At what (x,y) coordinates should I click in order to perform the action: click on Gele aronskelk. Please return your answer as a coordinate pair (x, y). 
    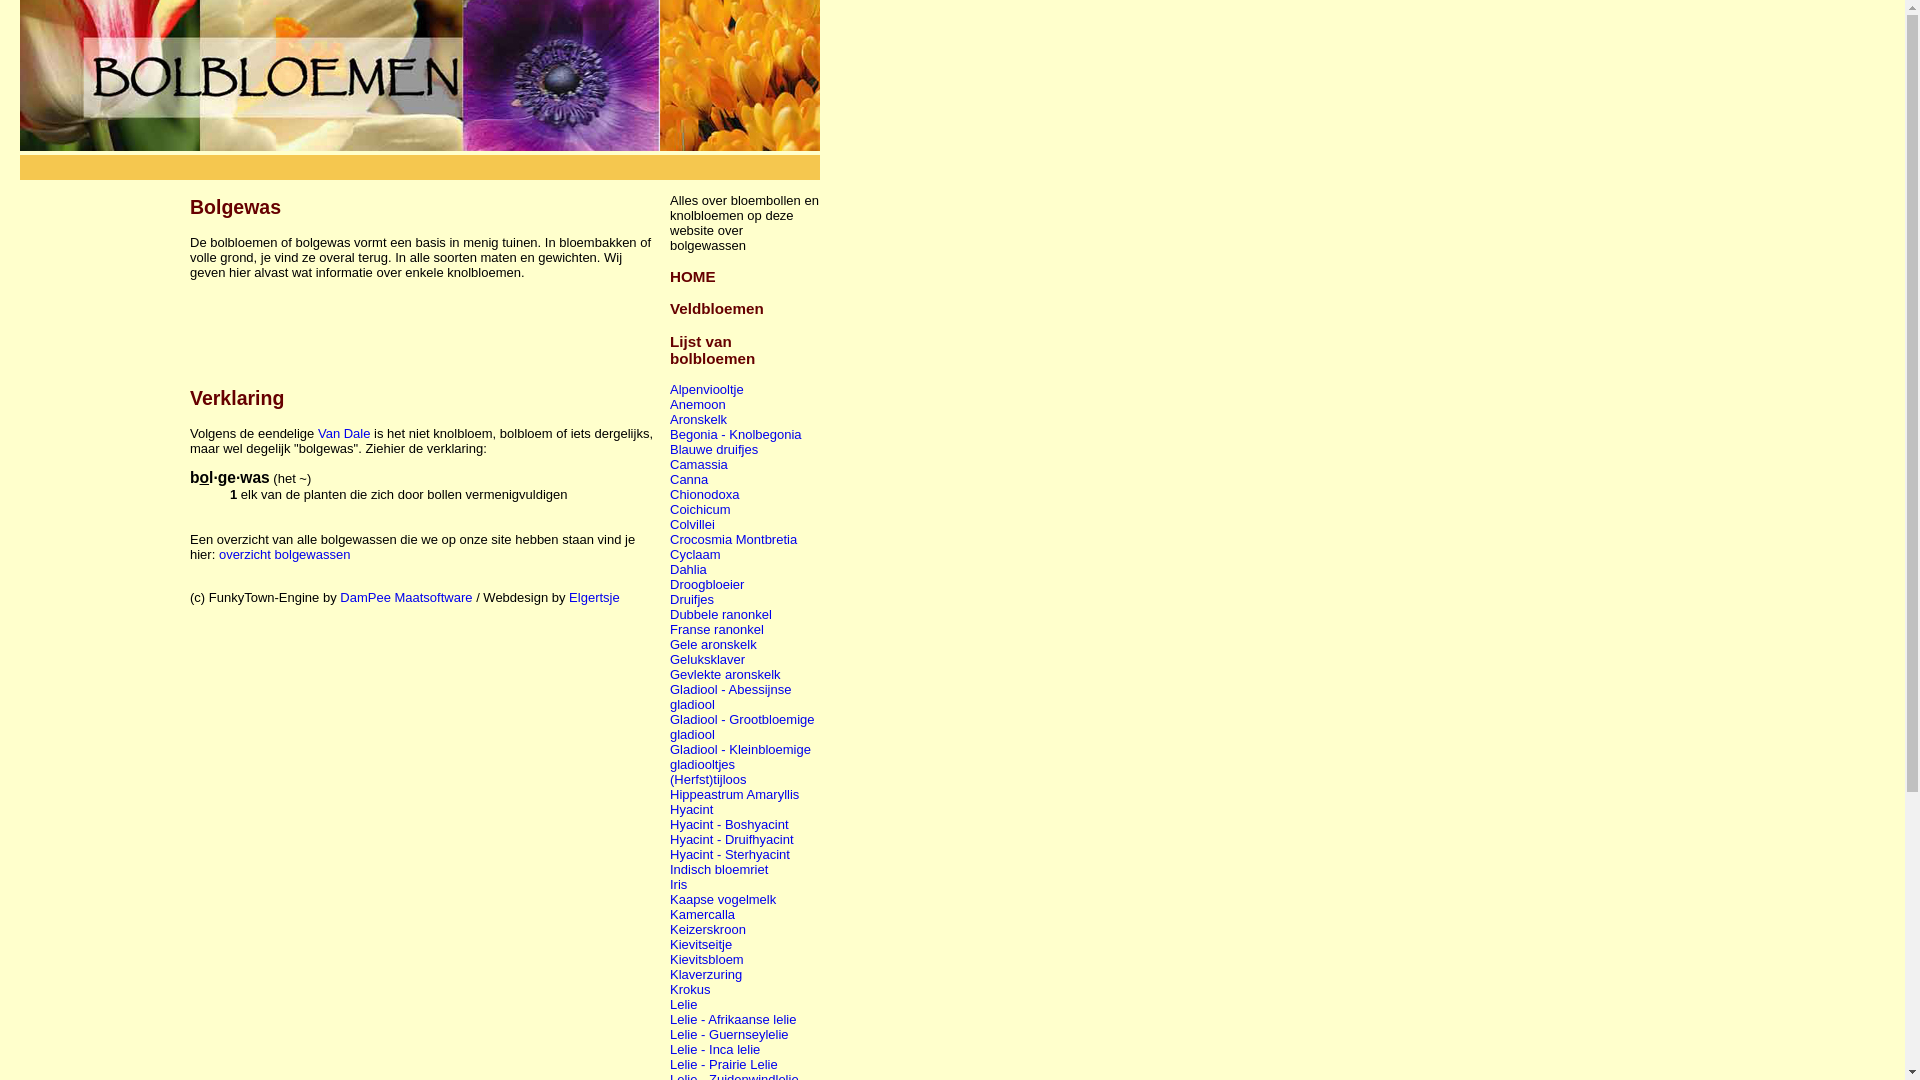
    Looking at the image, I should click on (714, 644).